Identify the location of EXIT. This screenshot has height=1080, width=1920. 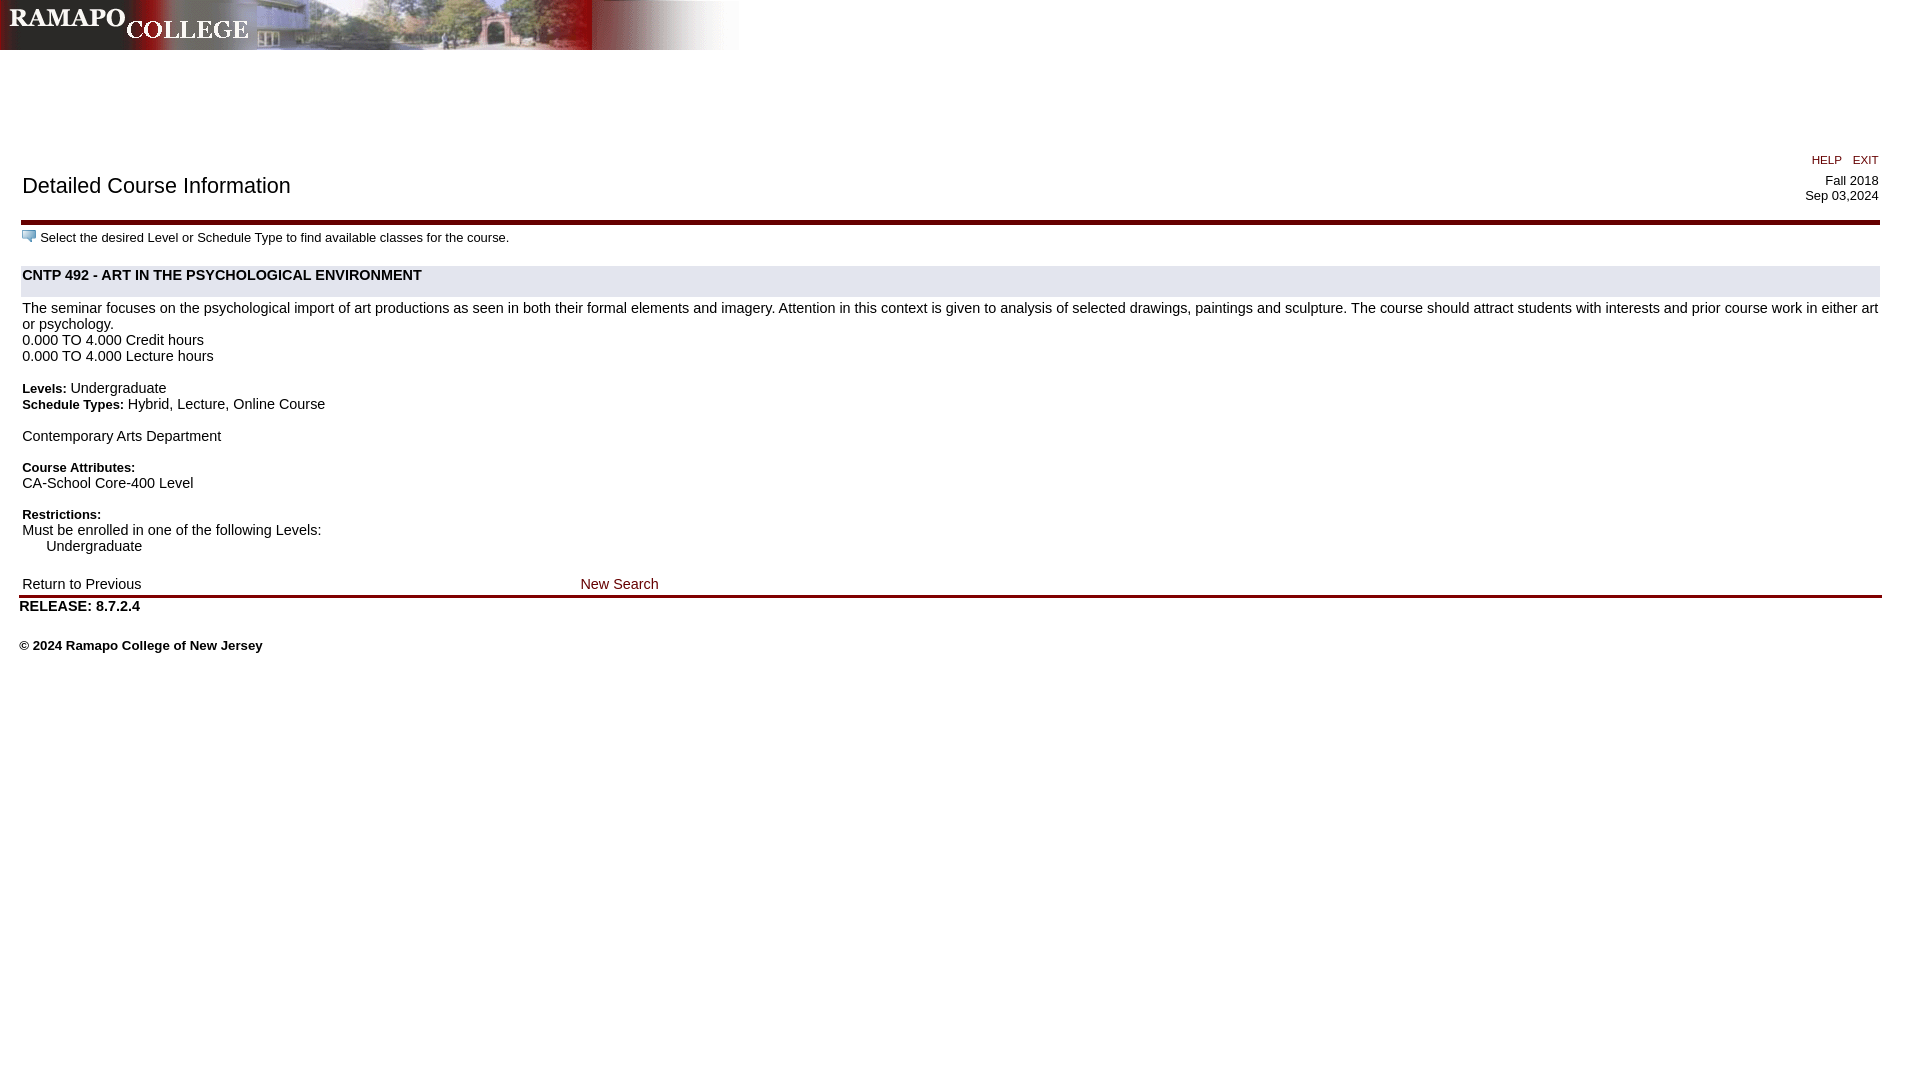
(1866, 160).